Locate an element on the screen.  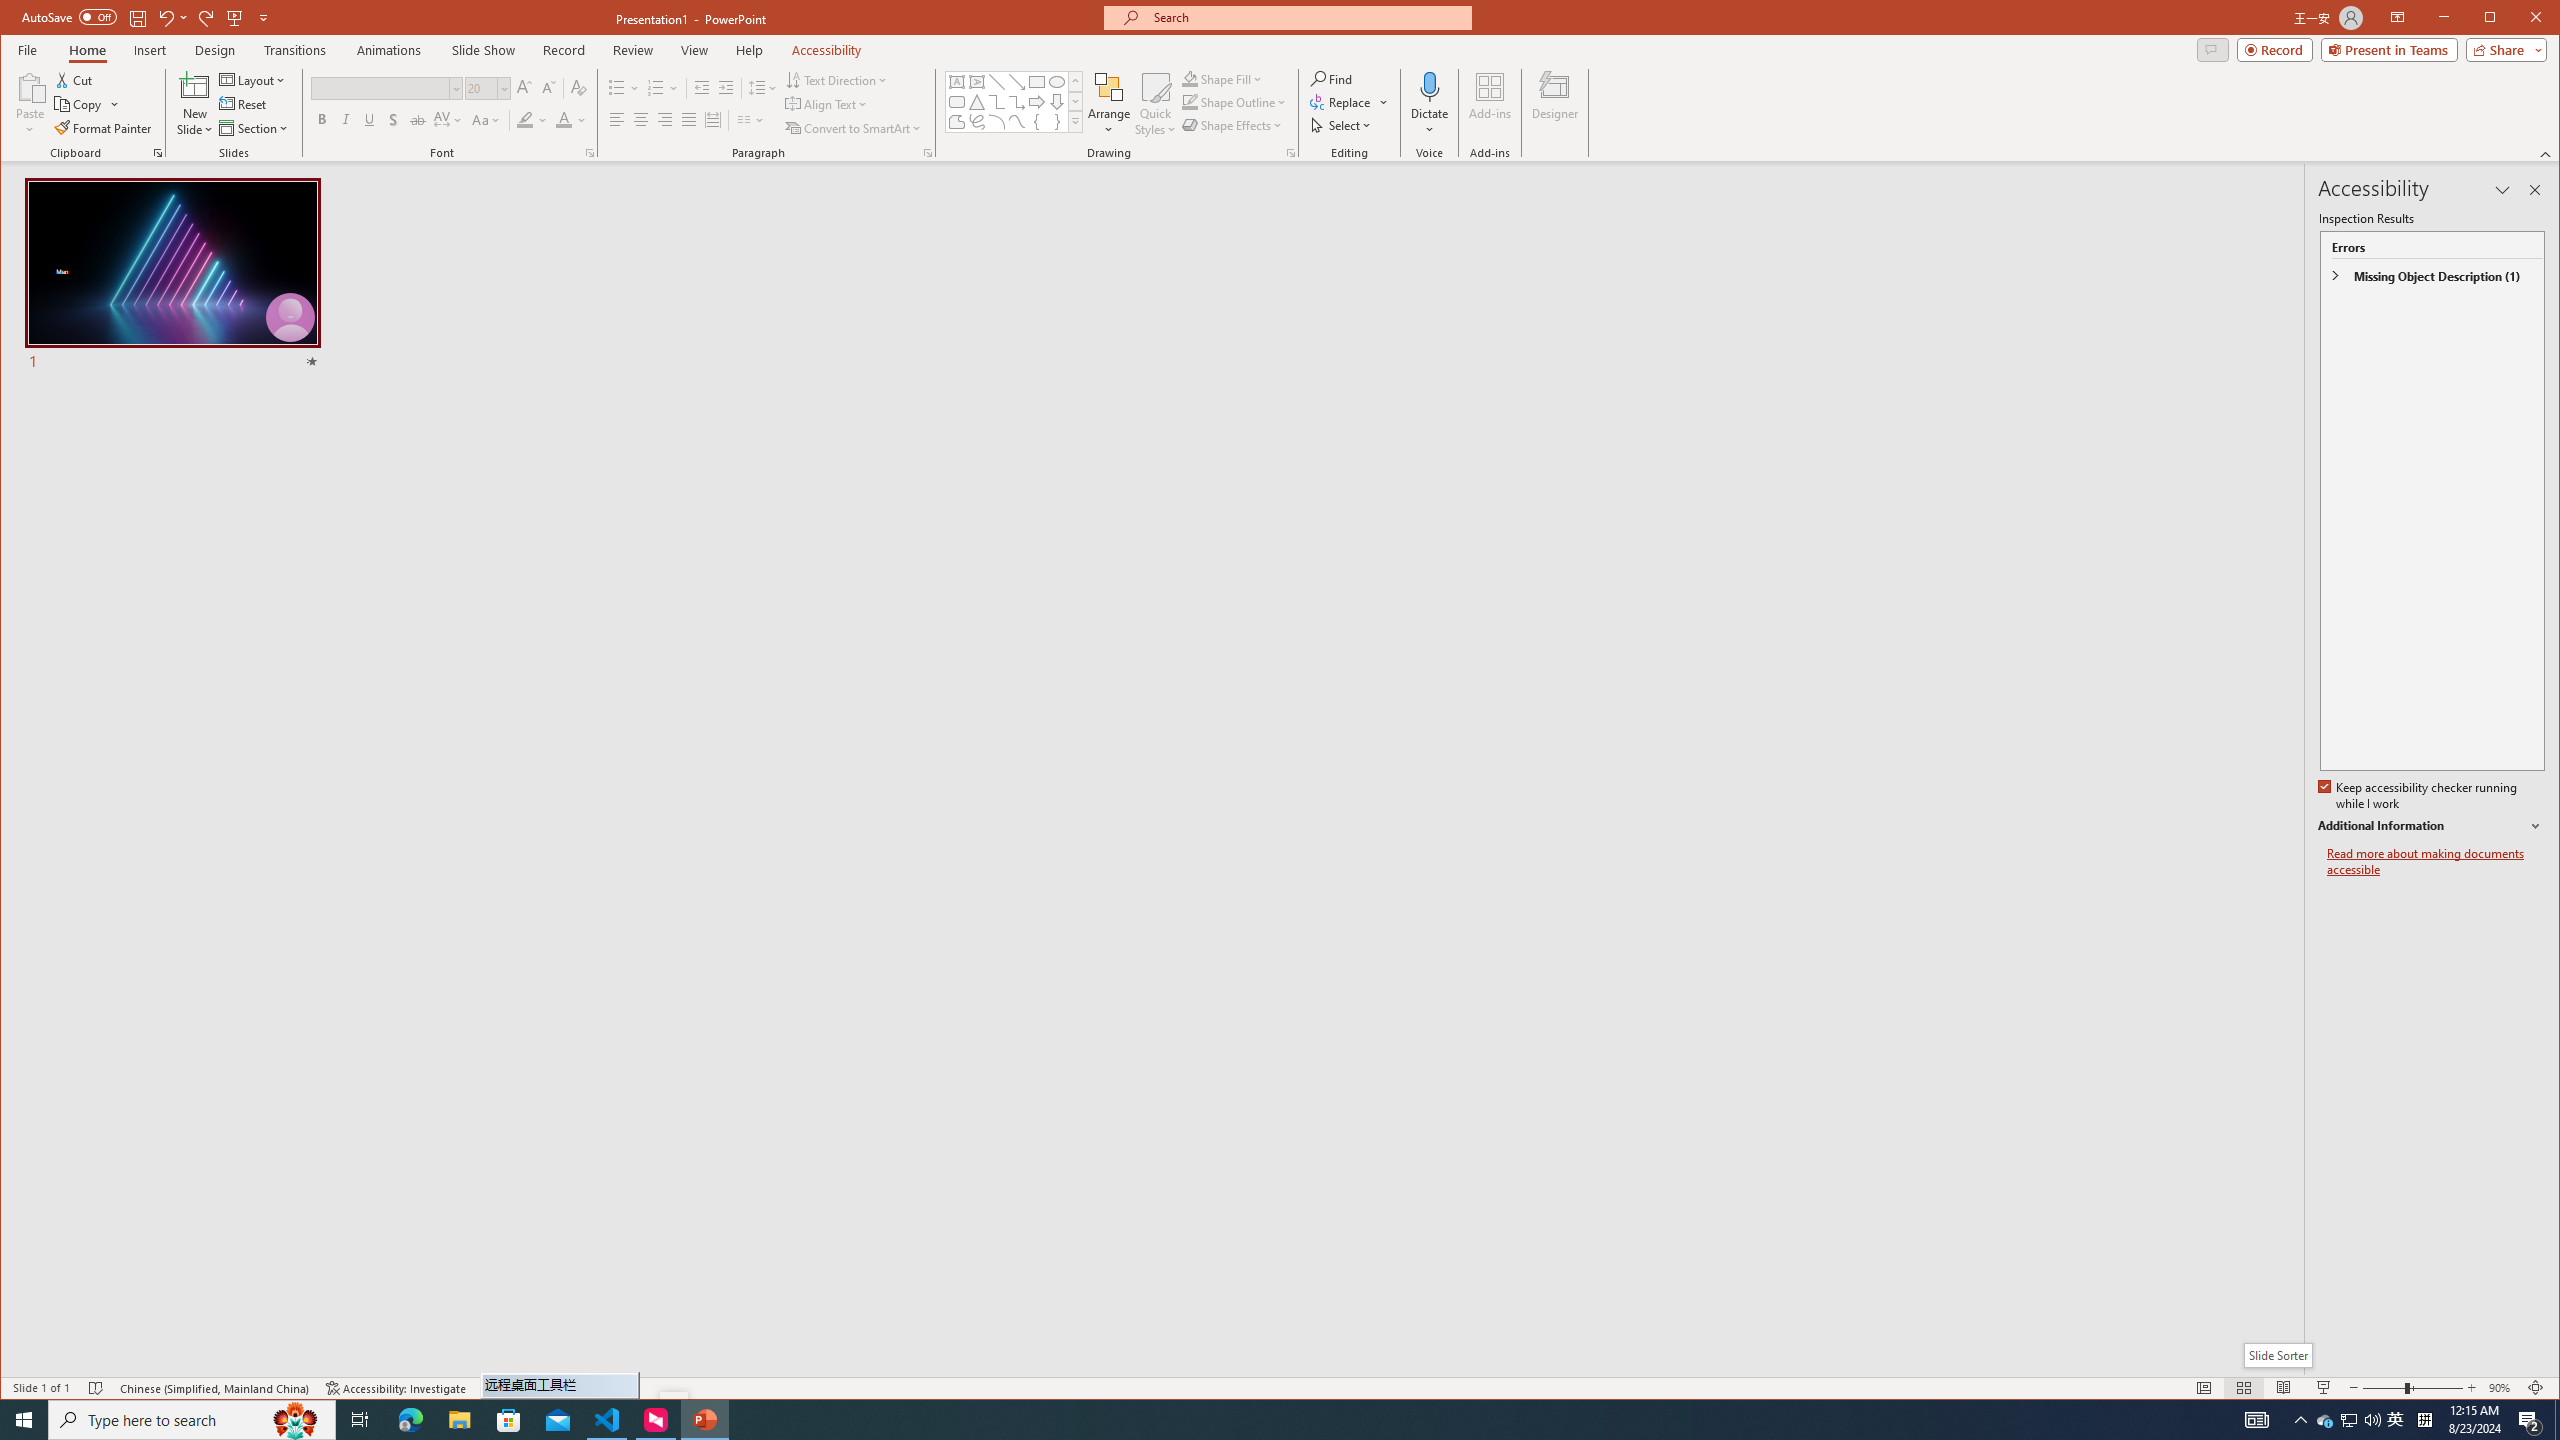
Office Clipboard... is located at coordinates (158, 153).